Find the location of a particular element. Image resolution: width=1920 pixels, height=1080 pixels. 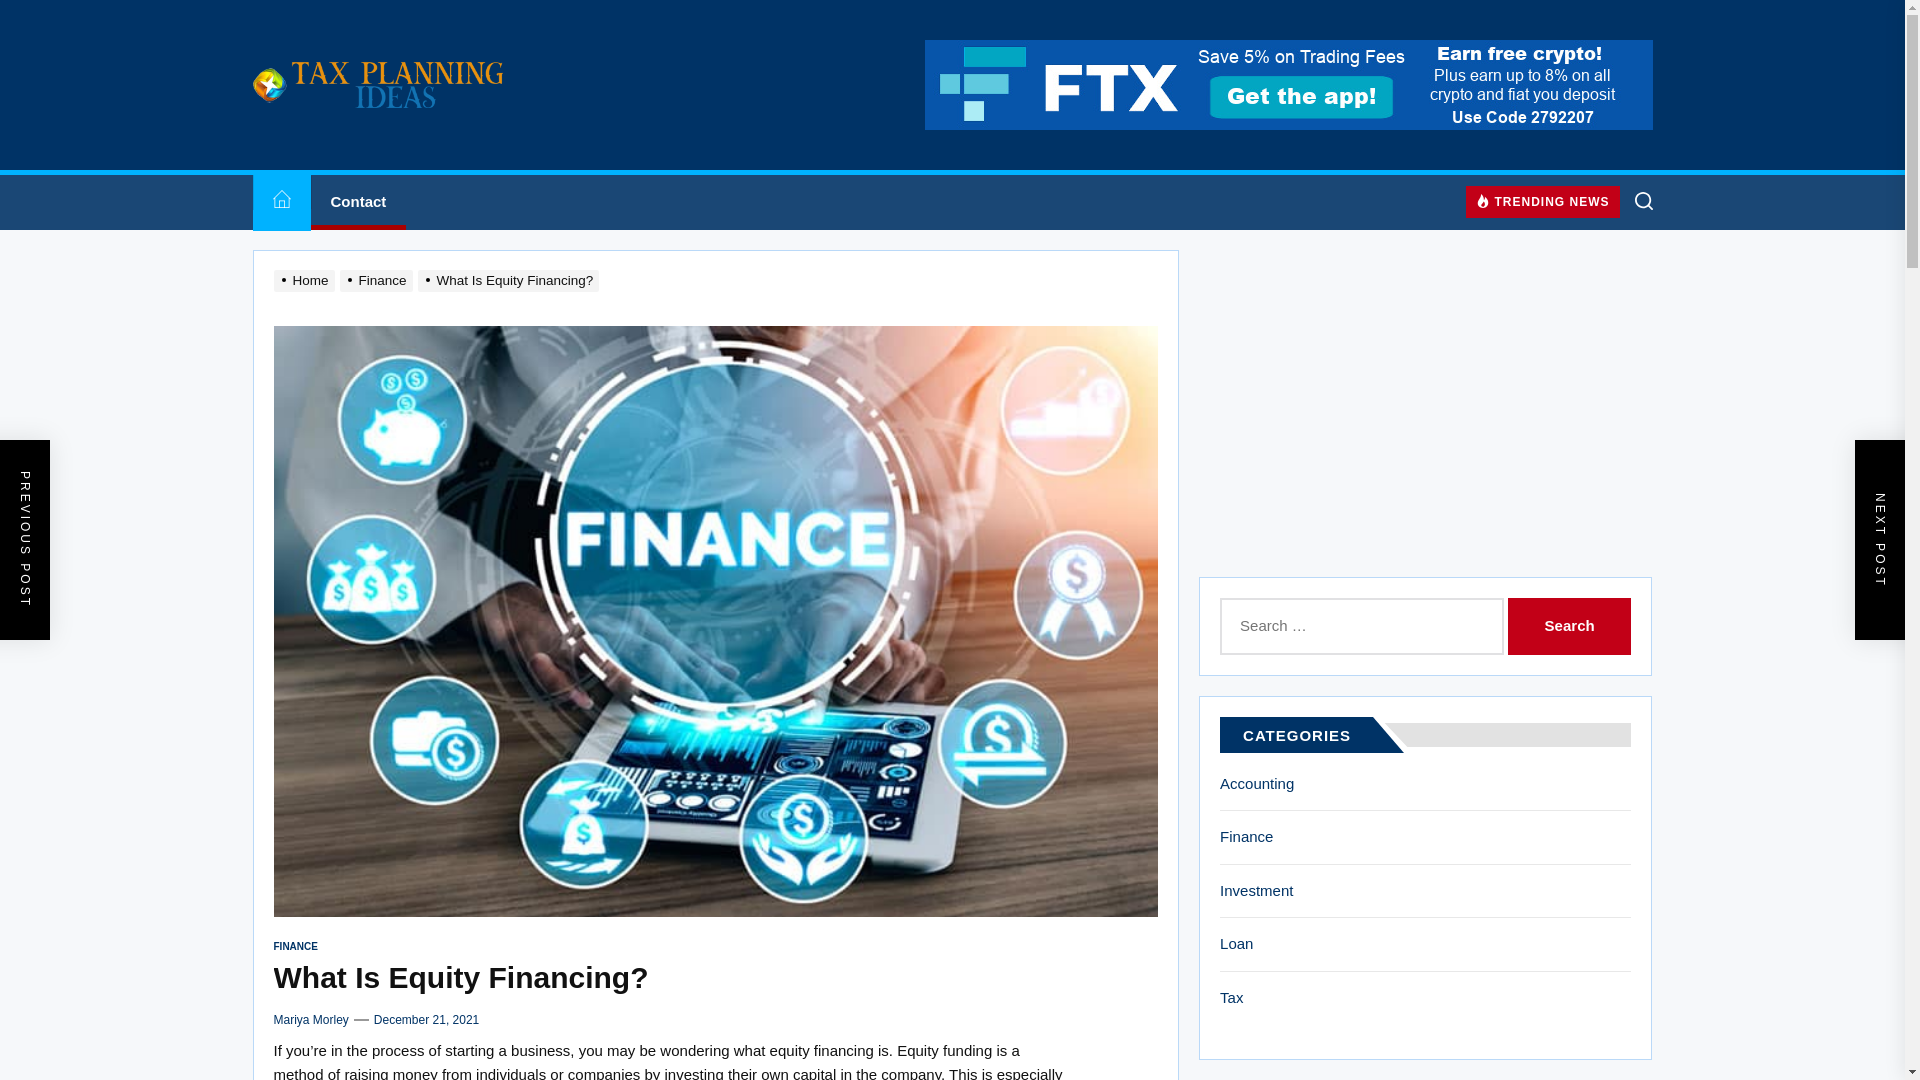

Home is located at coordinates (306, 280).